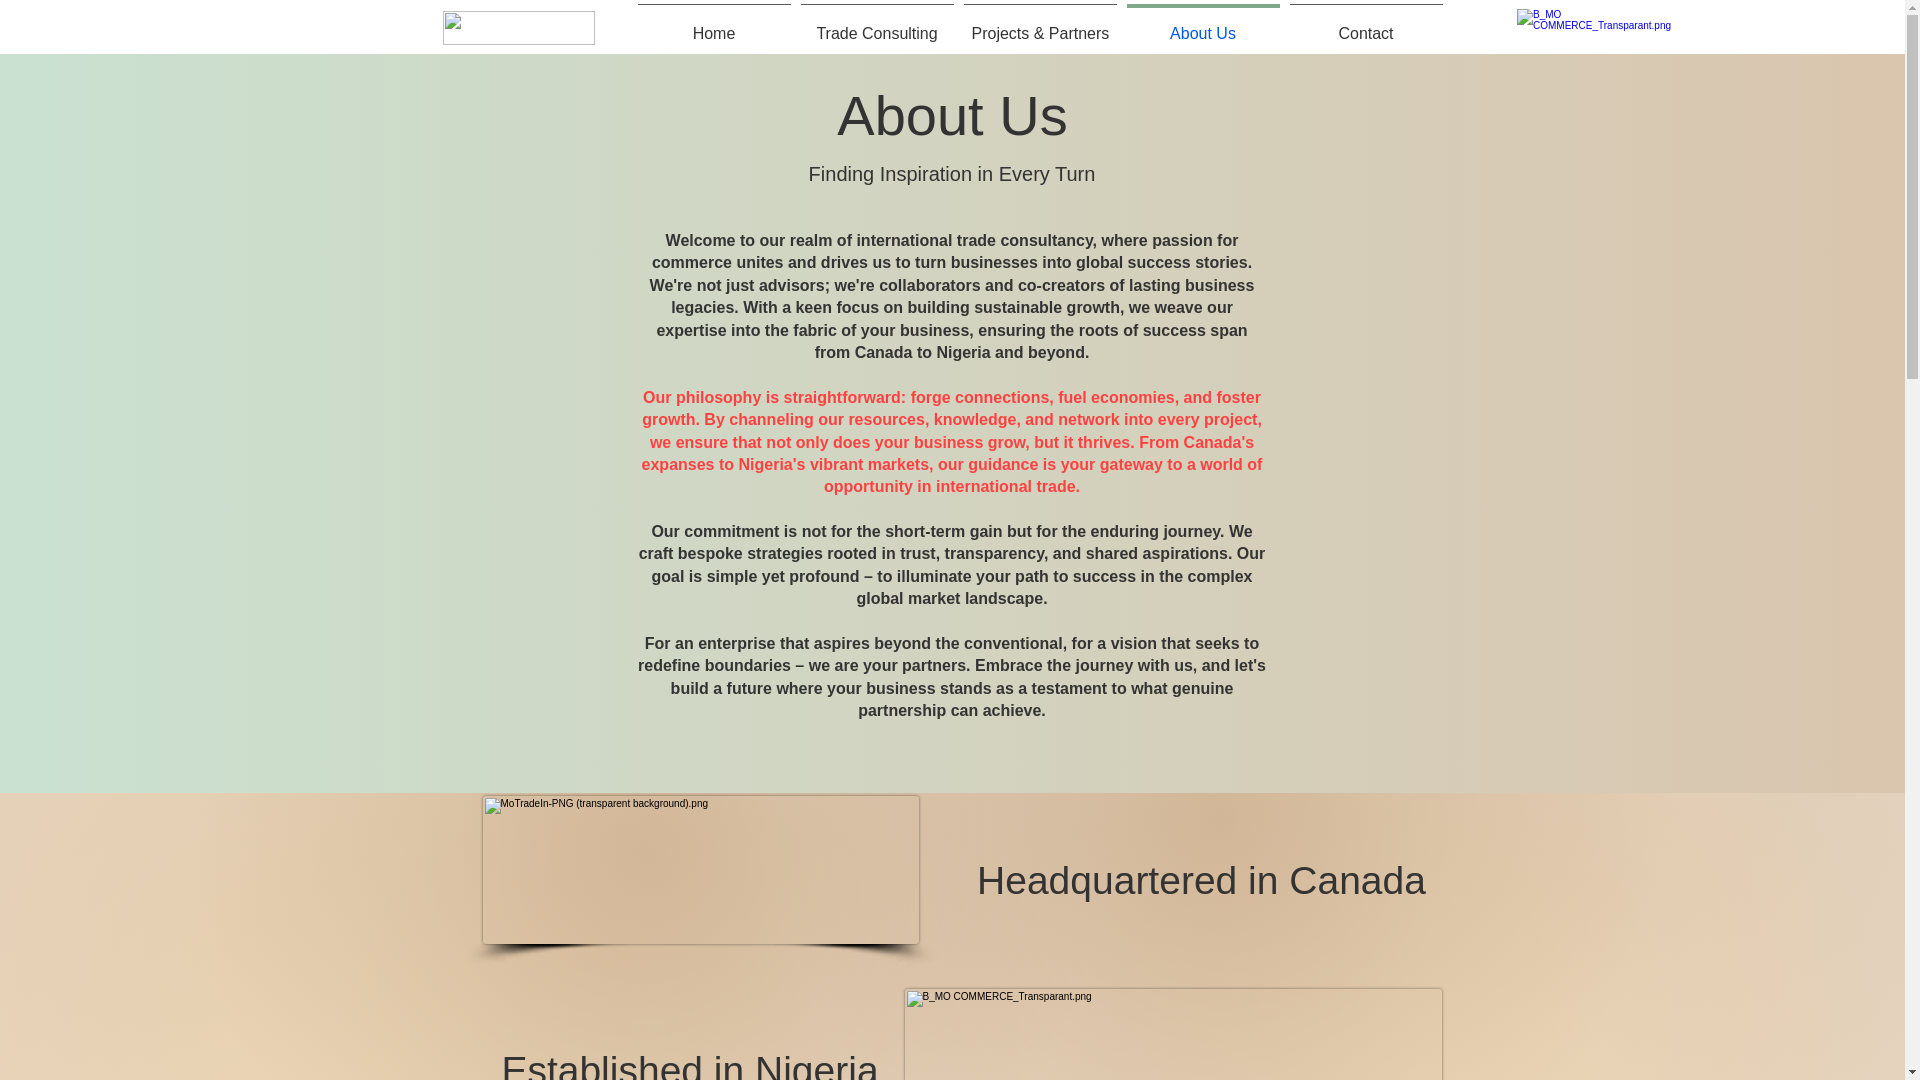  Describe the element at coordinates (1366, 24) in the screenshot. I see `Contact` at that location.